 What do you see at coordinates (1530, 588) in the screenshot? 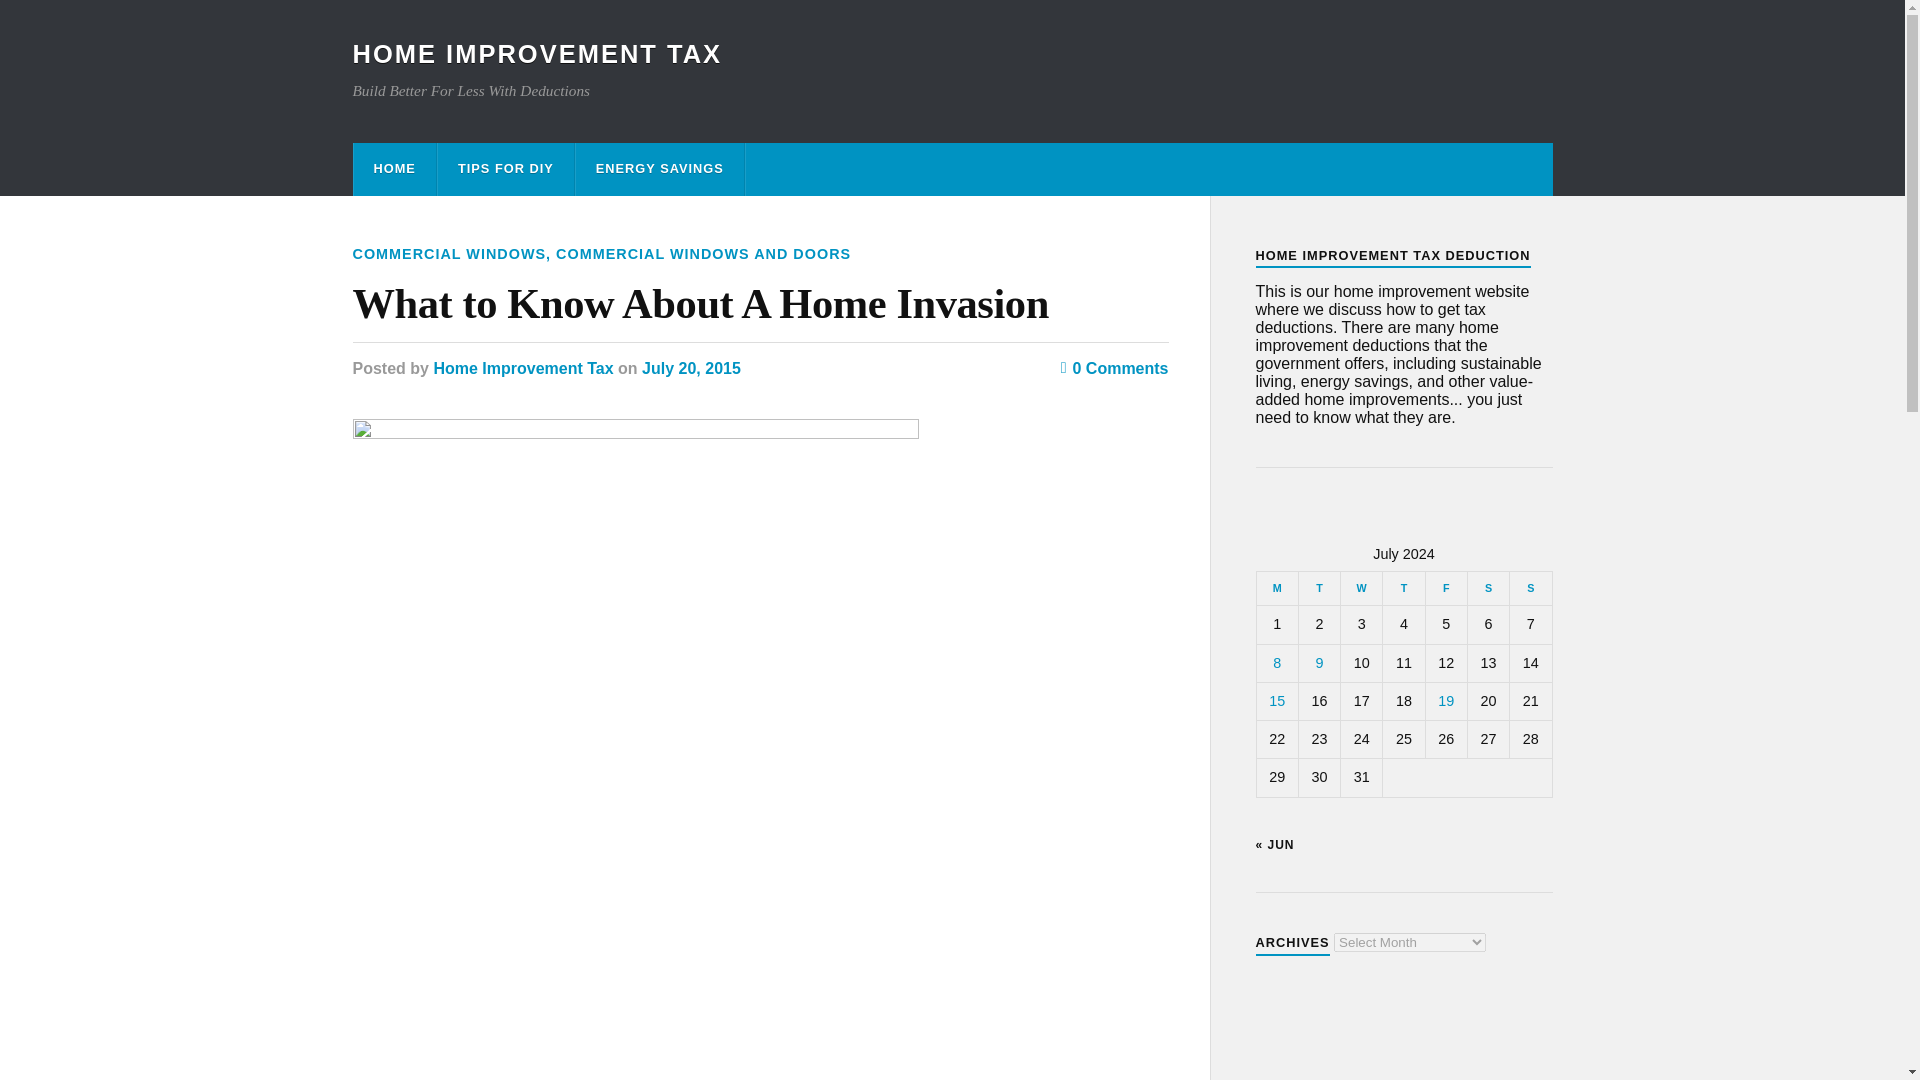
I see `Sunday` at bounding box center [1530, 588].